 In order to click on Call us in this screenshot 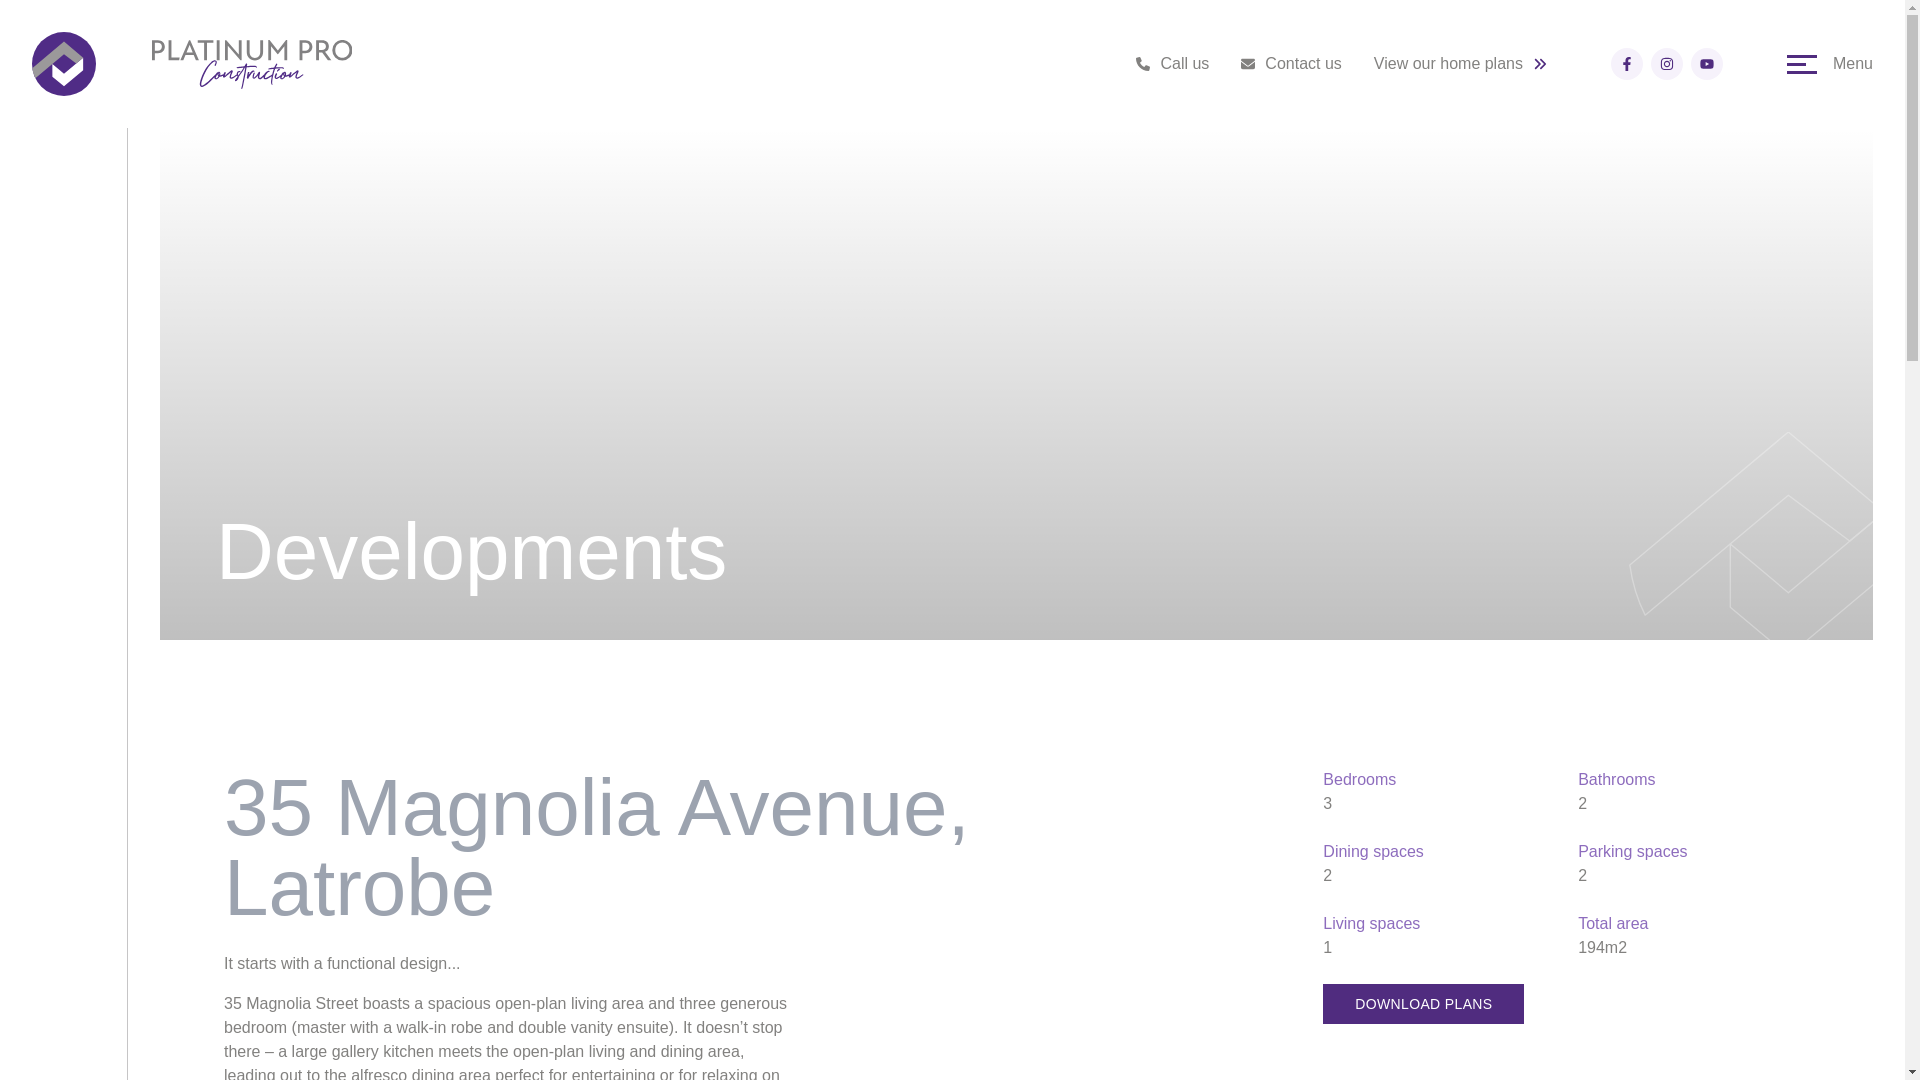, I will do `click(1172, 63)`.